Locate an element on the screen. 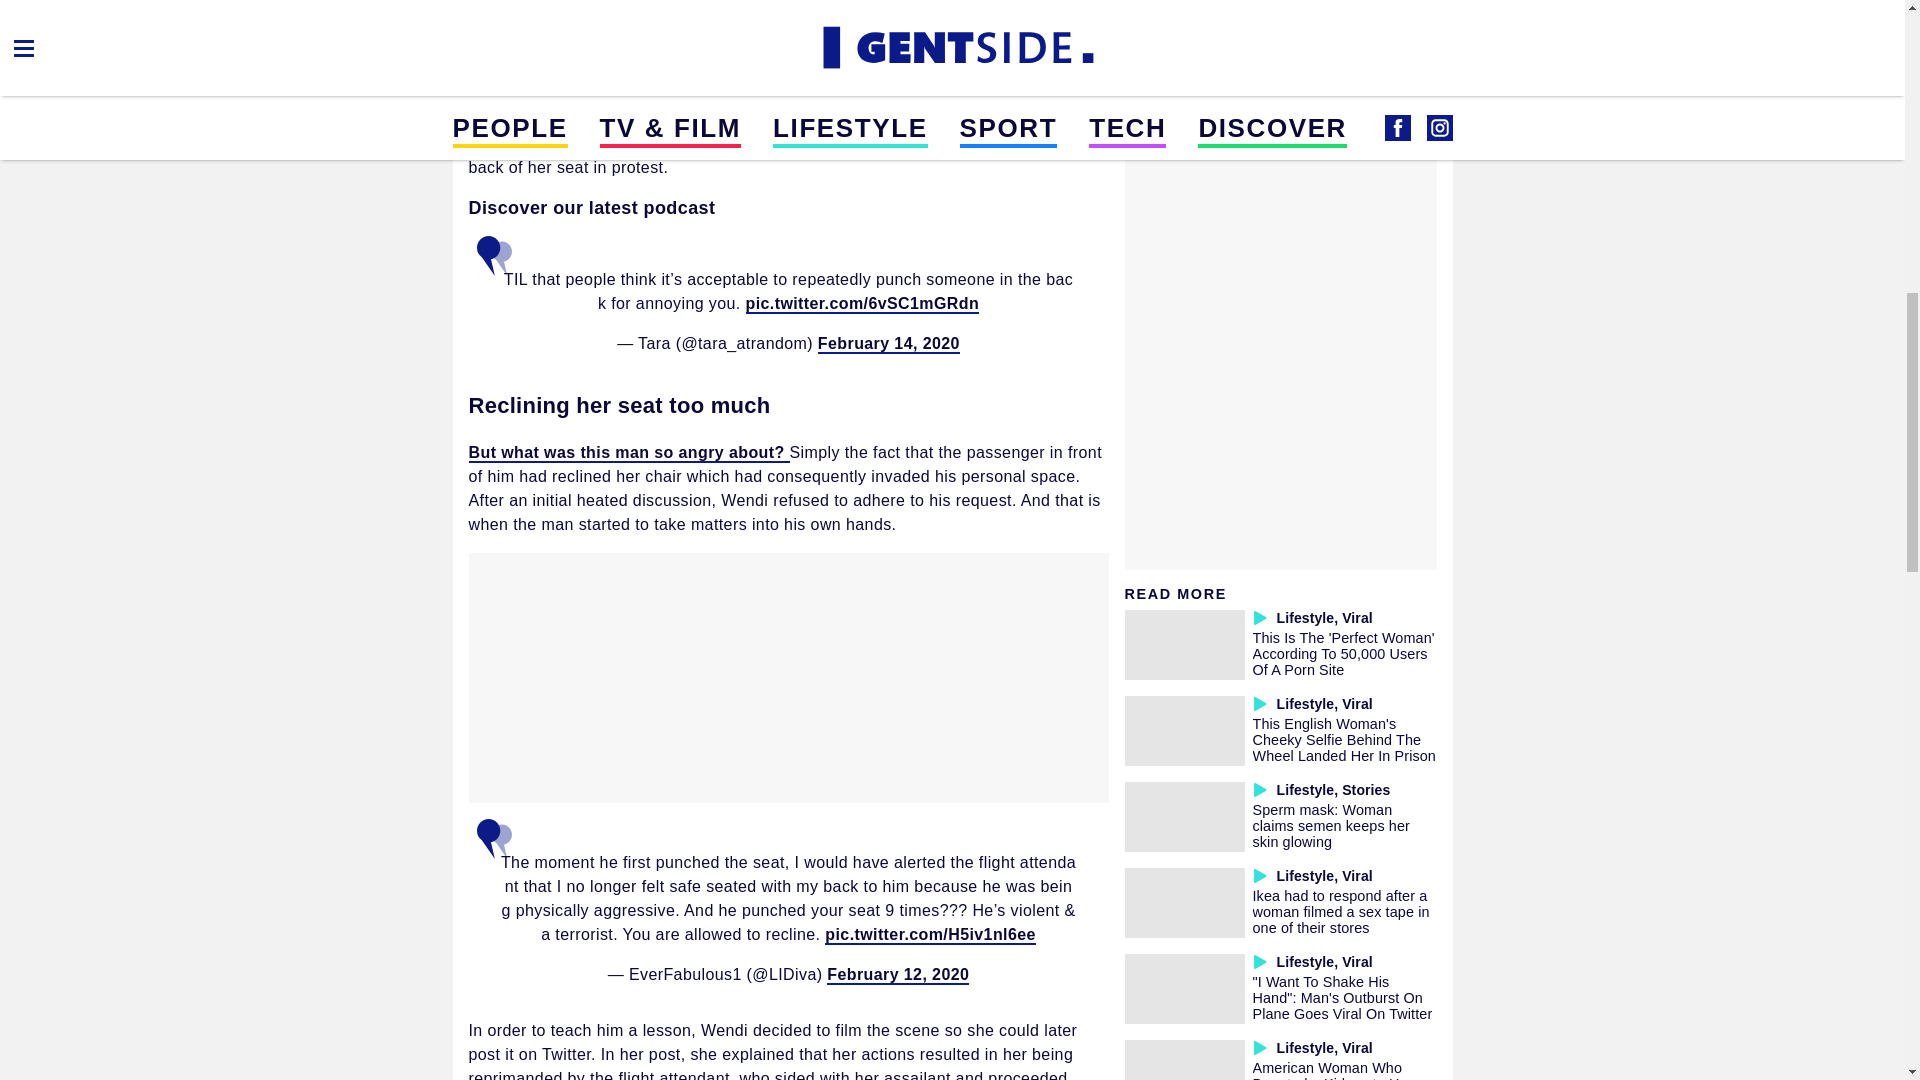 Image resolution: width=1920 pixels, height=1080 pixels. Share on Facebook is located at coordinates (500, 10).